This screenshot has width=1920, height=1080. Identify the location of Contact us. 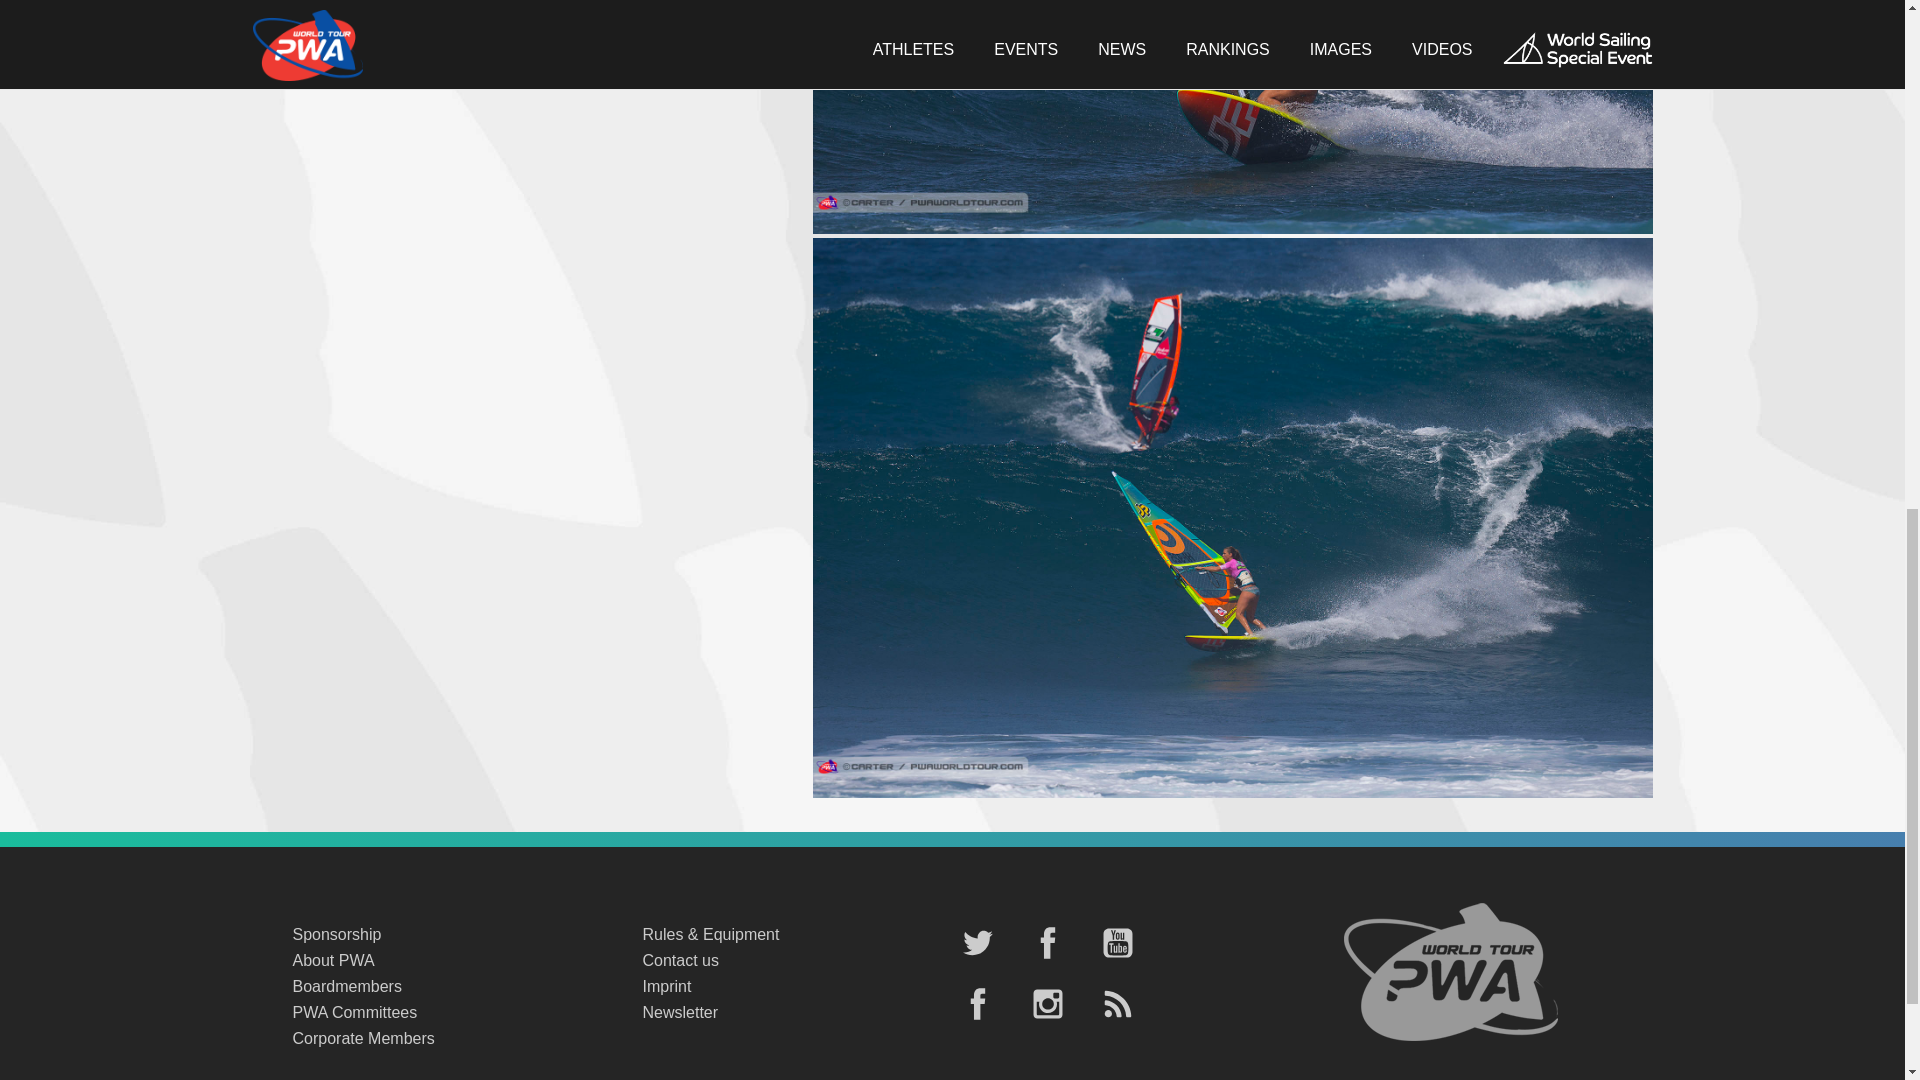
(796, 961).